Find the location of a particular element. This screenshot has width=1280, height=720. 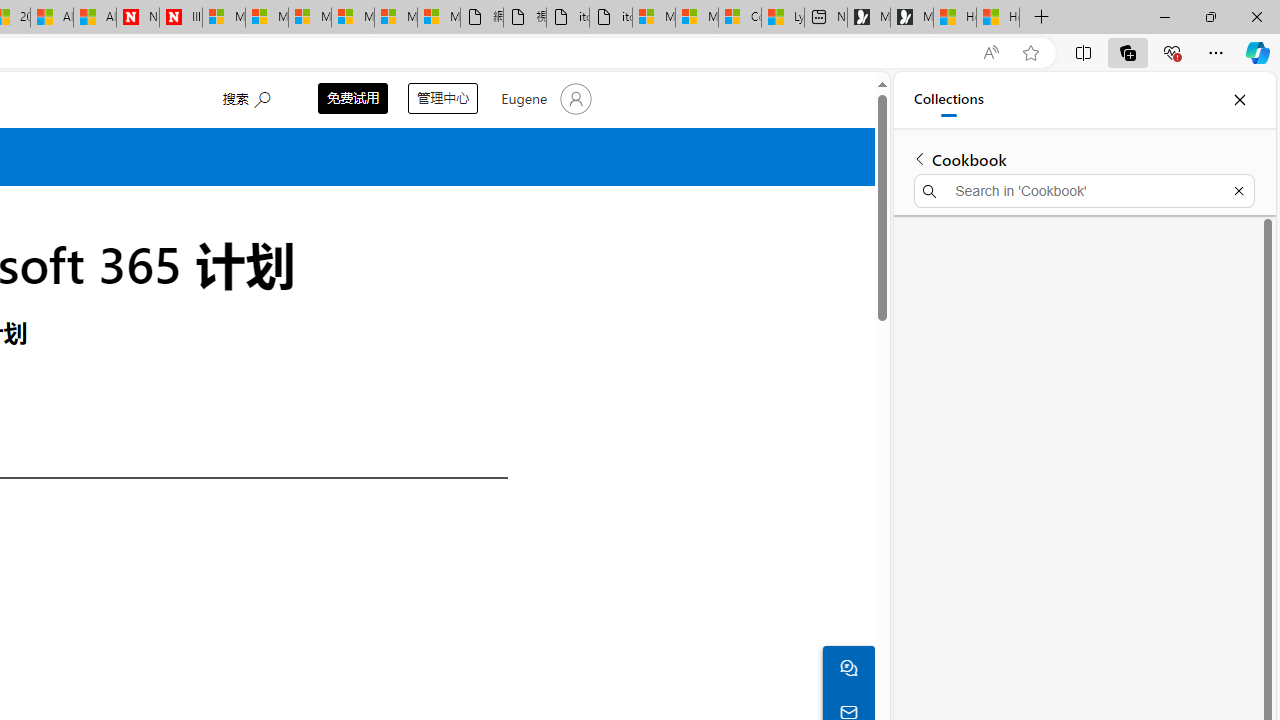

Exit search is located at coordinates (1238, 190).